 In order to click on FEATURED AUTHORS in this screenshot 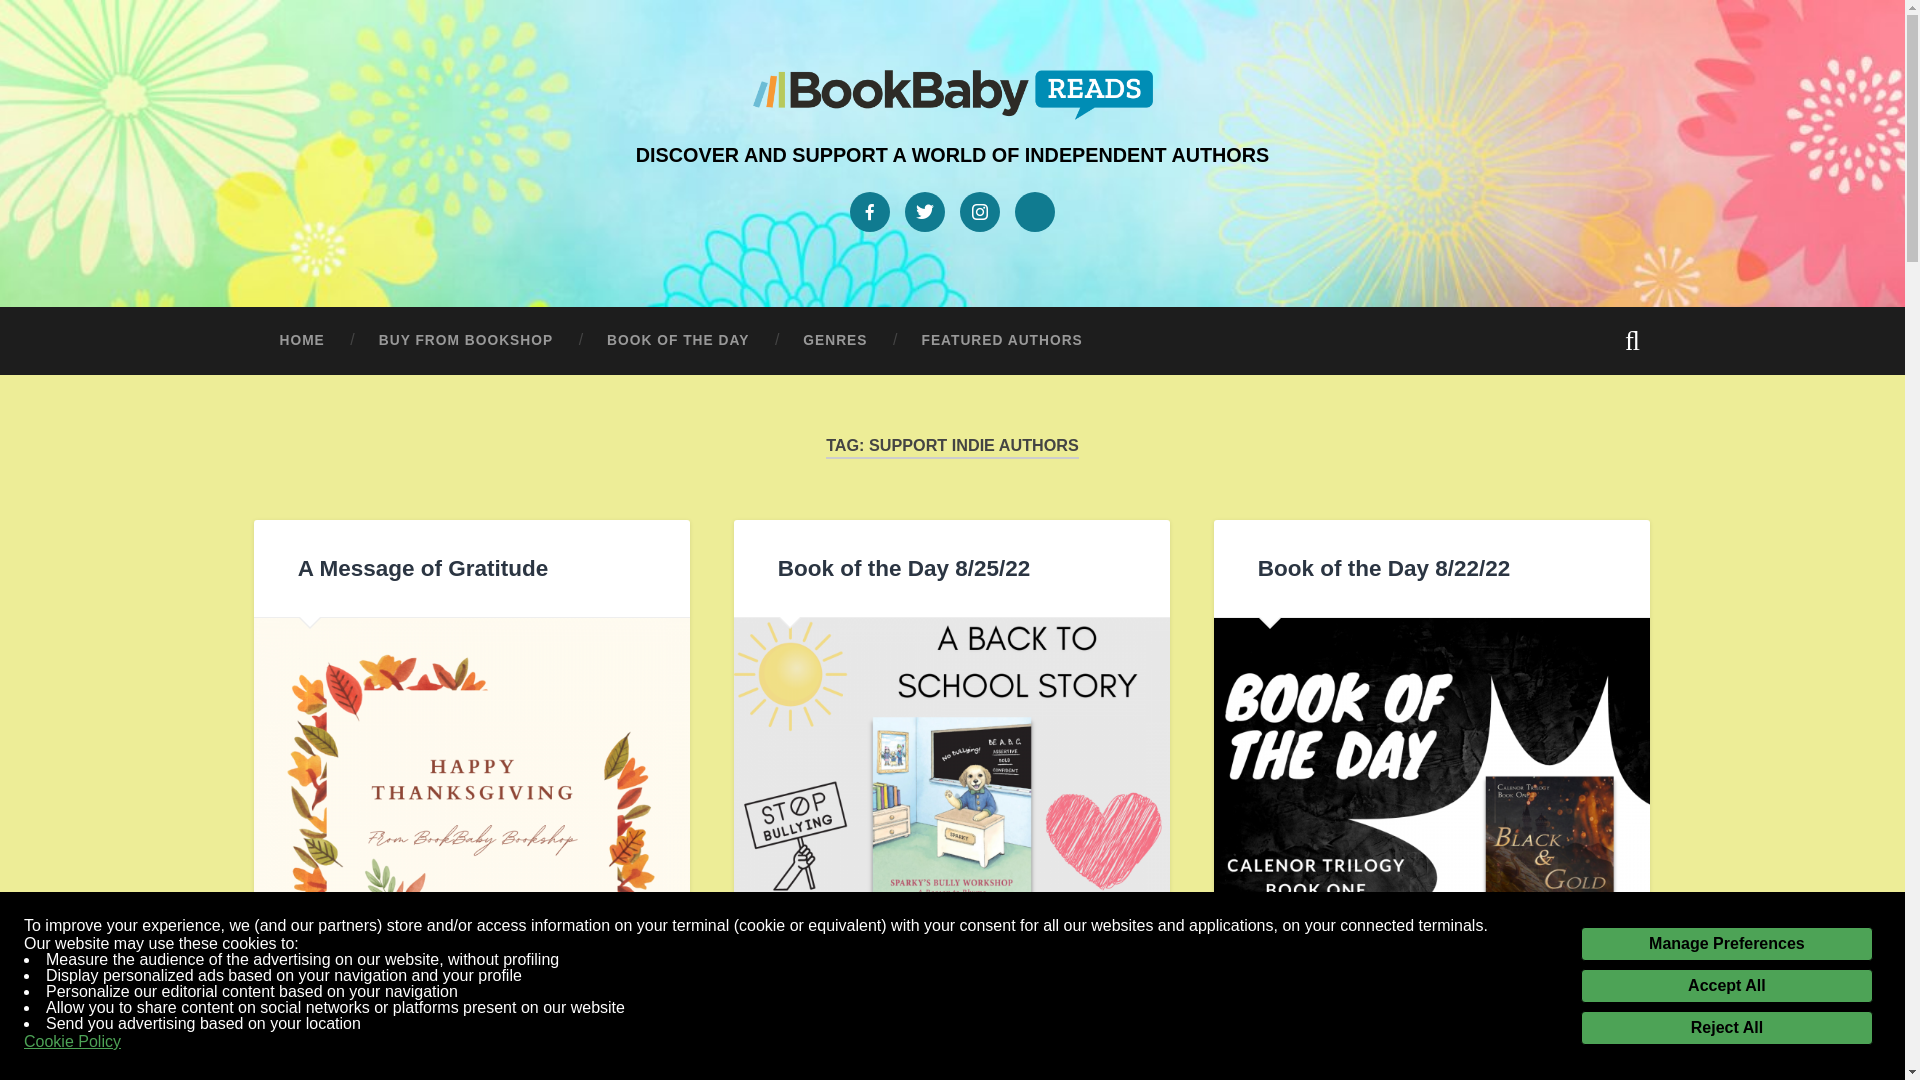, I will do `click(1002, 340)`.